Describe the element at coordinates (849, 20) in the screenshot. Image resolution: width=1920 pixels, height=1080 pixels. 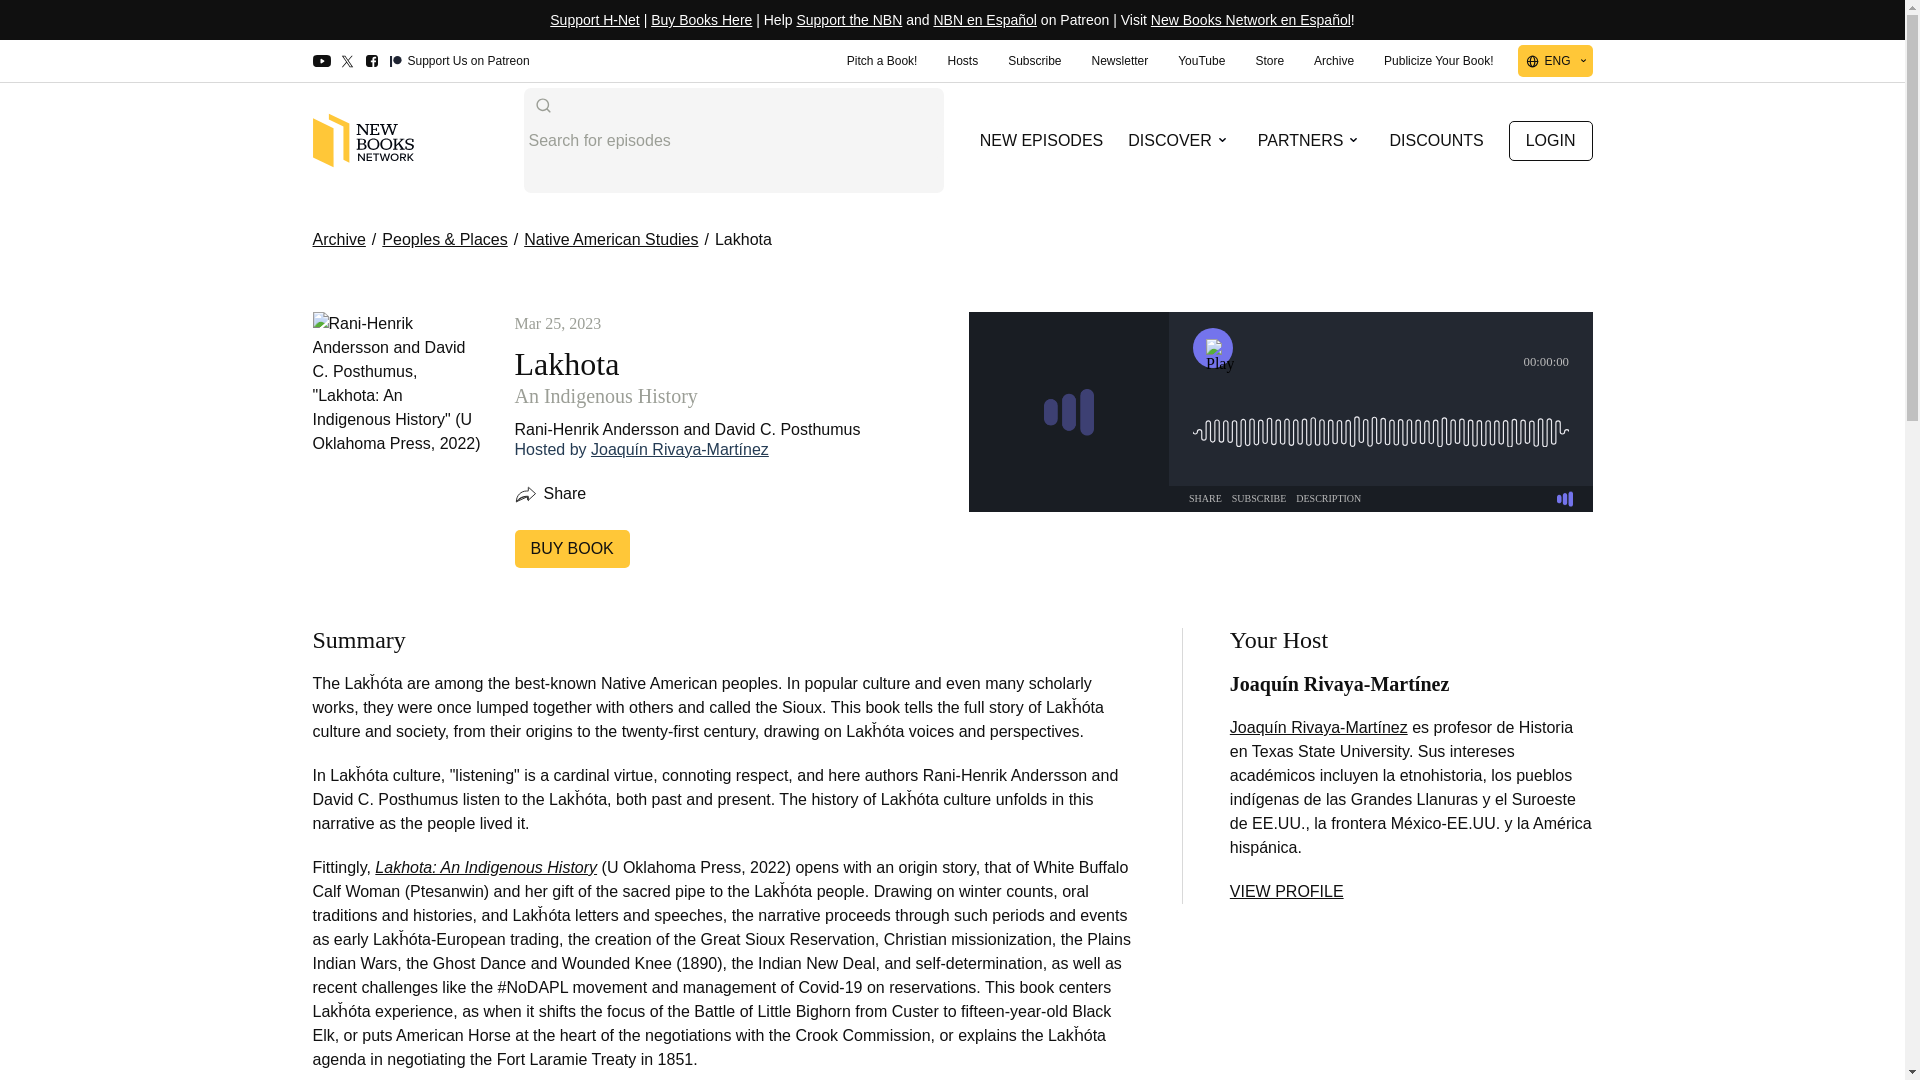
I see `Support the NBN` at that location.